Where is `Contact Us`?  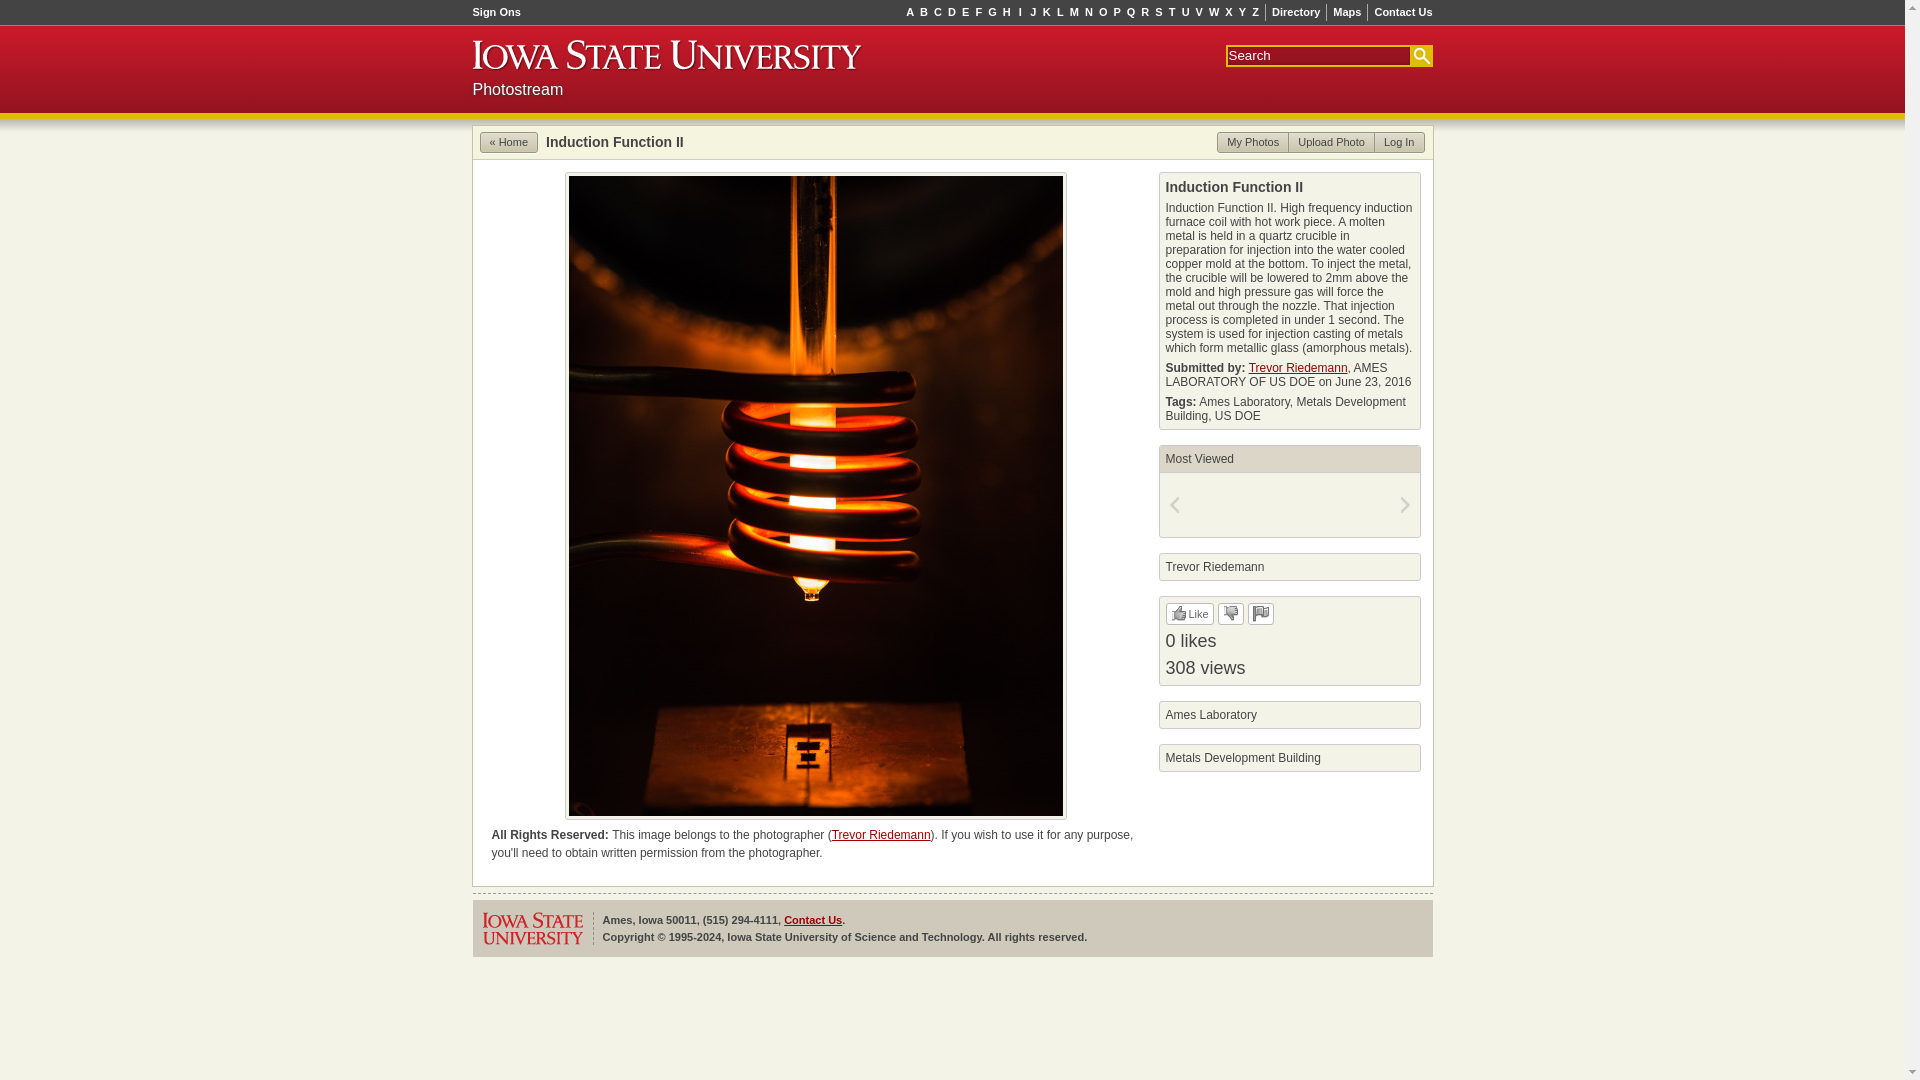
Contact Us is located at coordinates (1400, 12).